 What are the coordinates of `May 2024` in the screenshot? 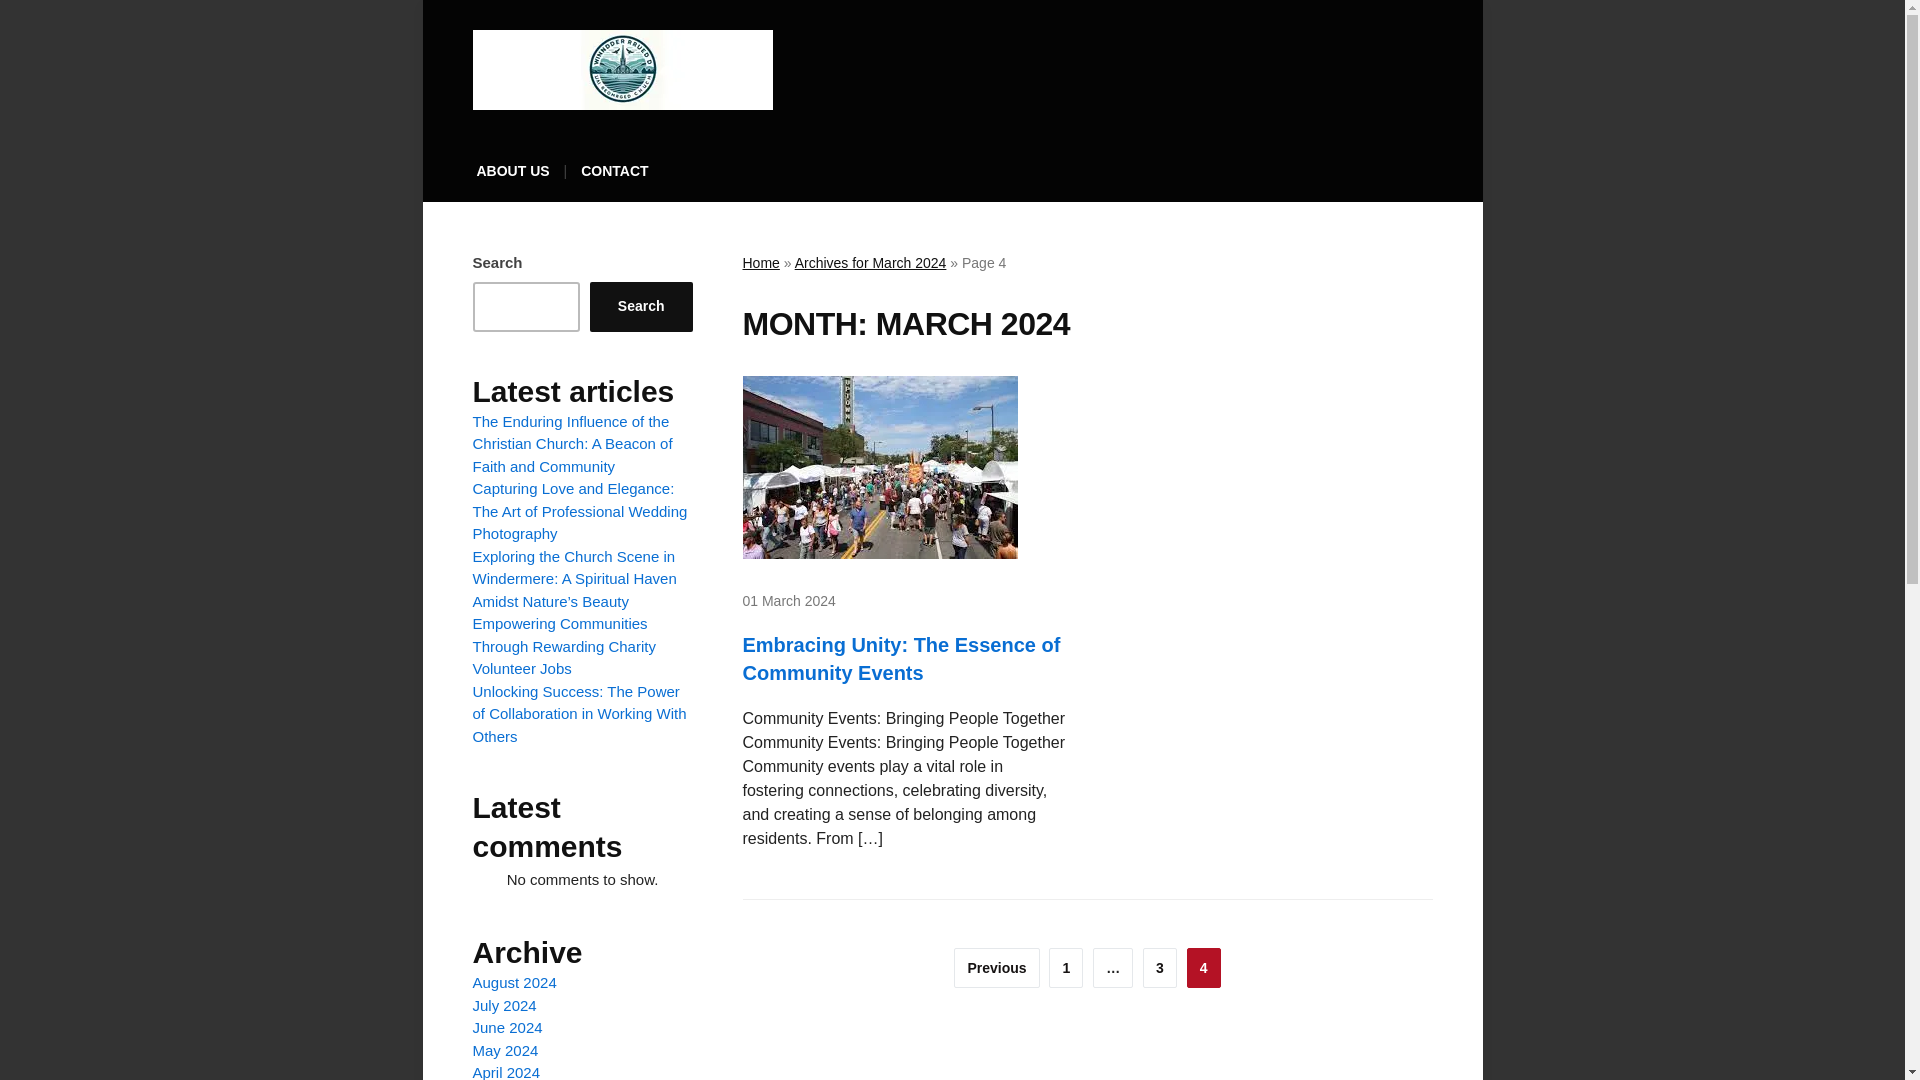 It's located at (504, 1050).